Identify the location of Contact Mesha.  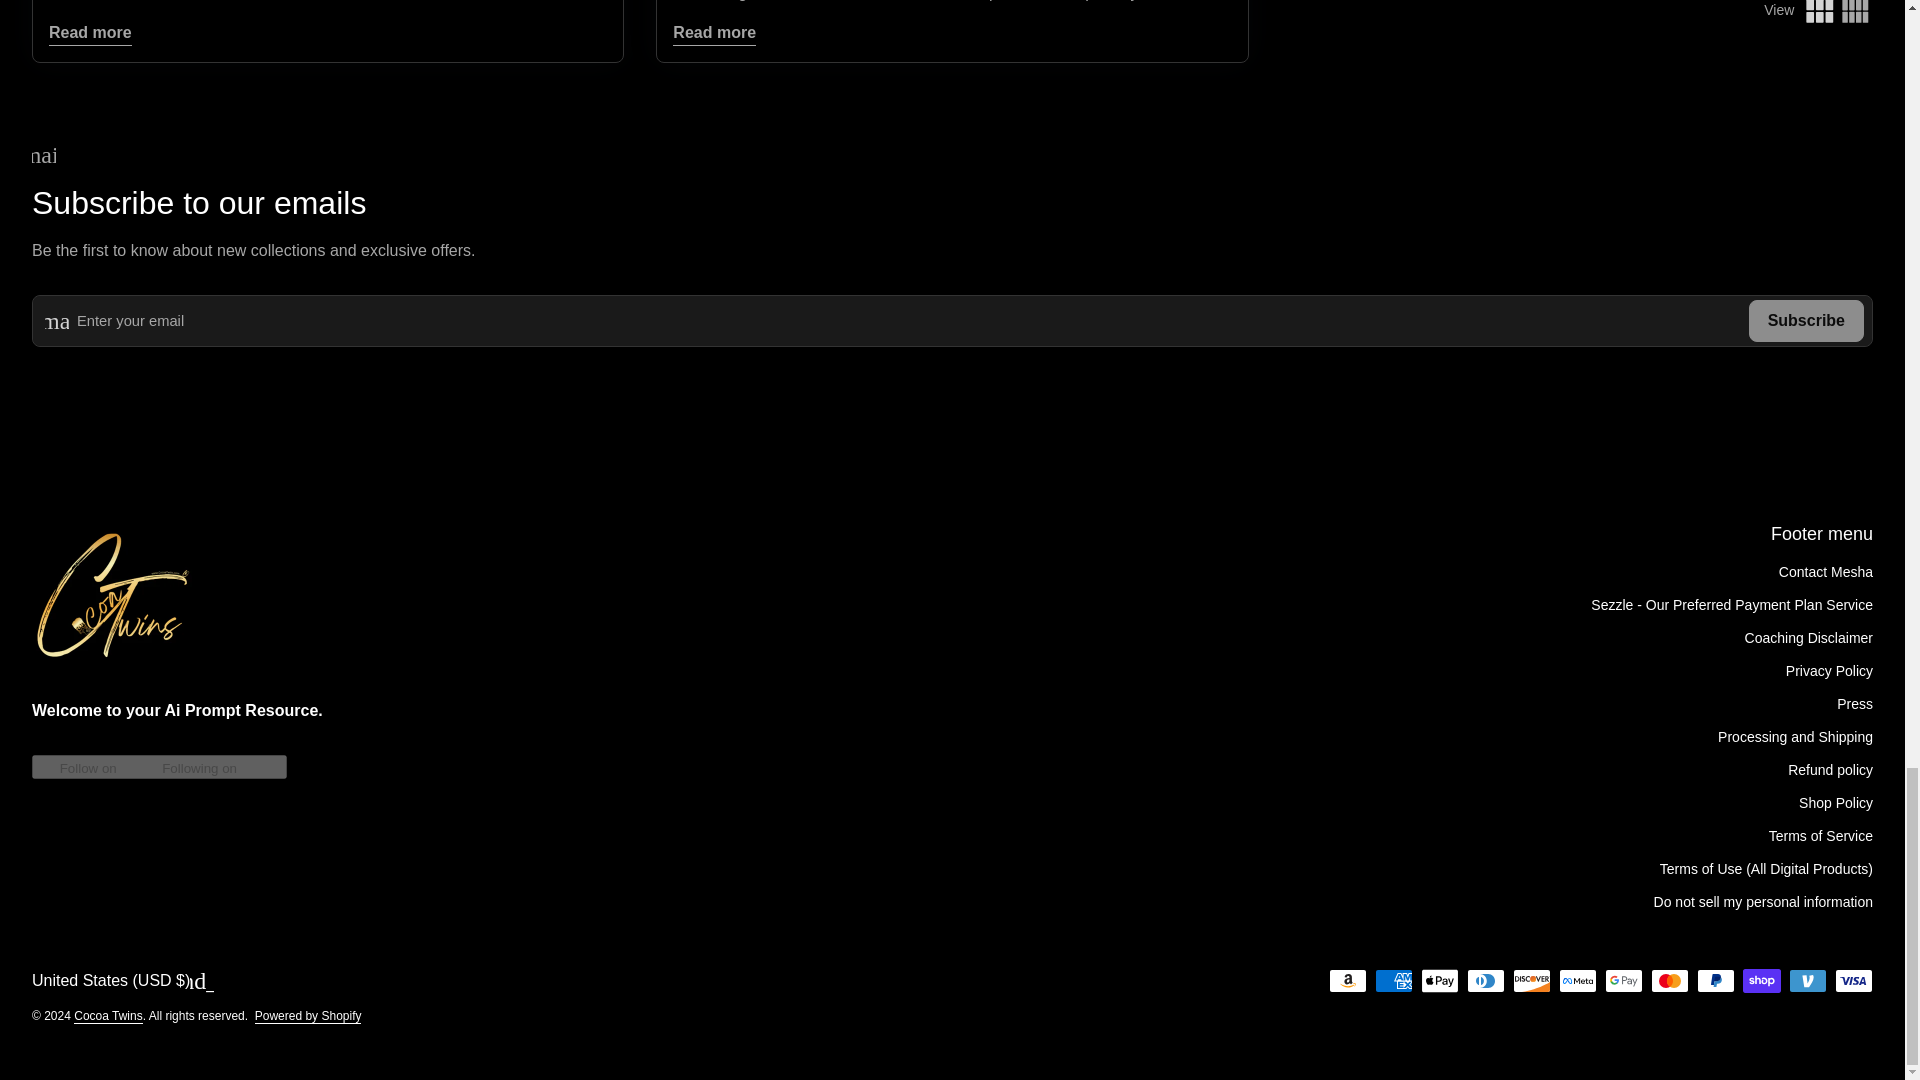
(1826, 571).